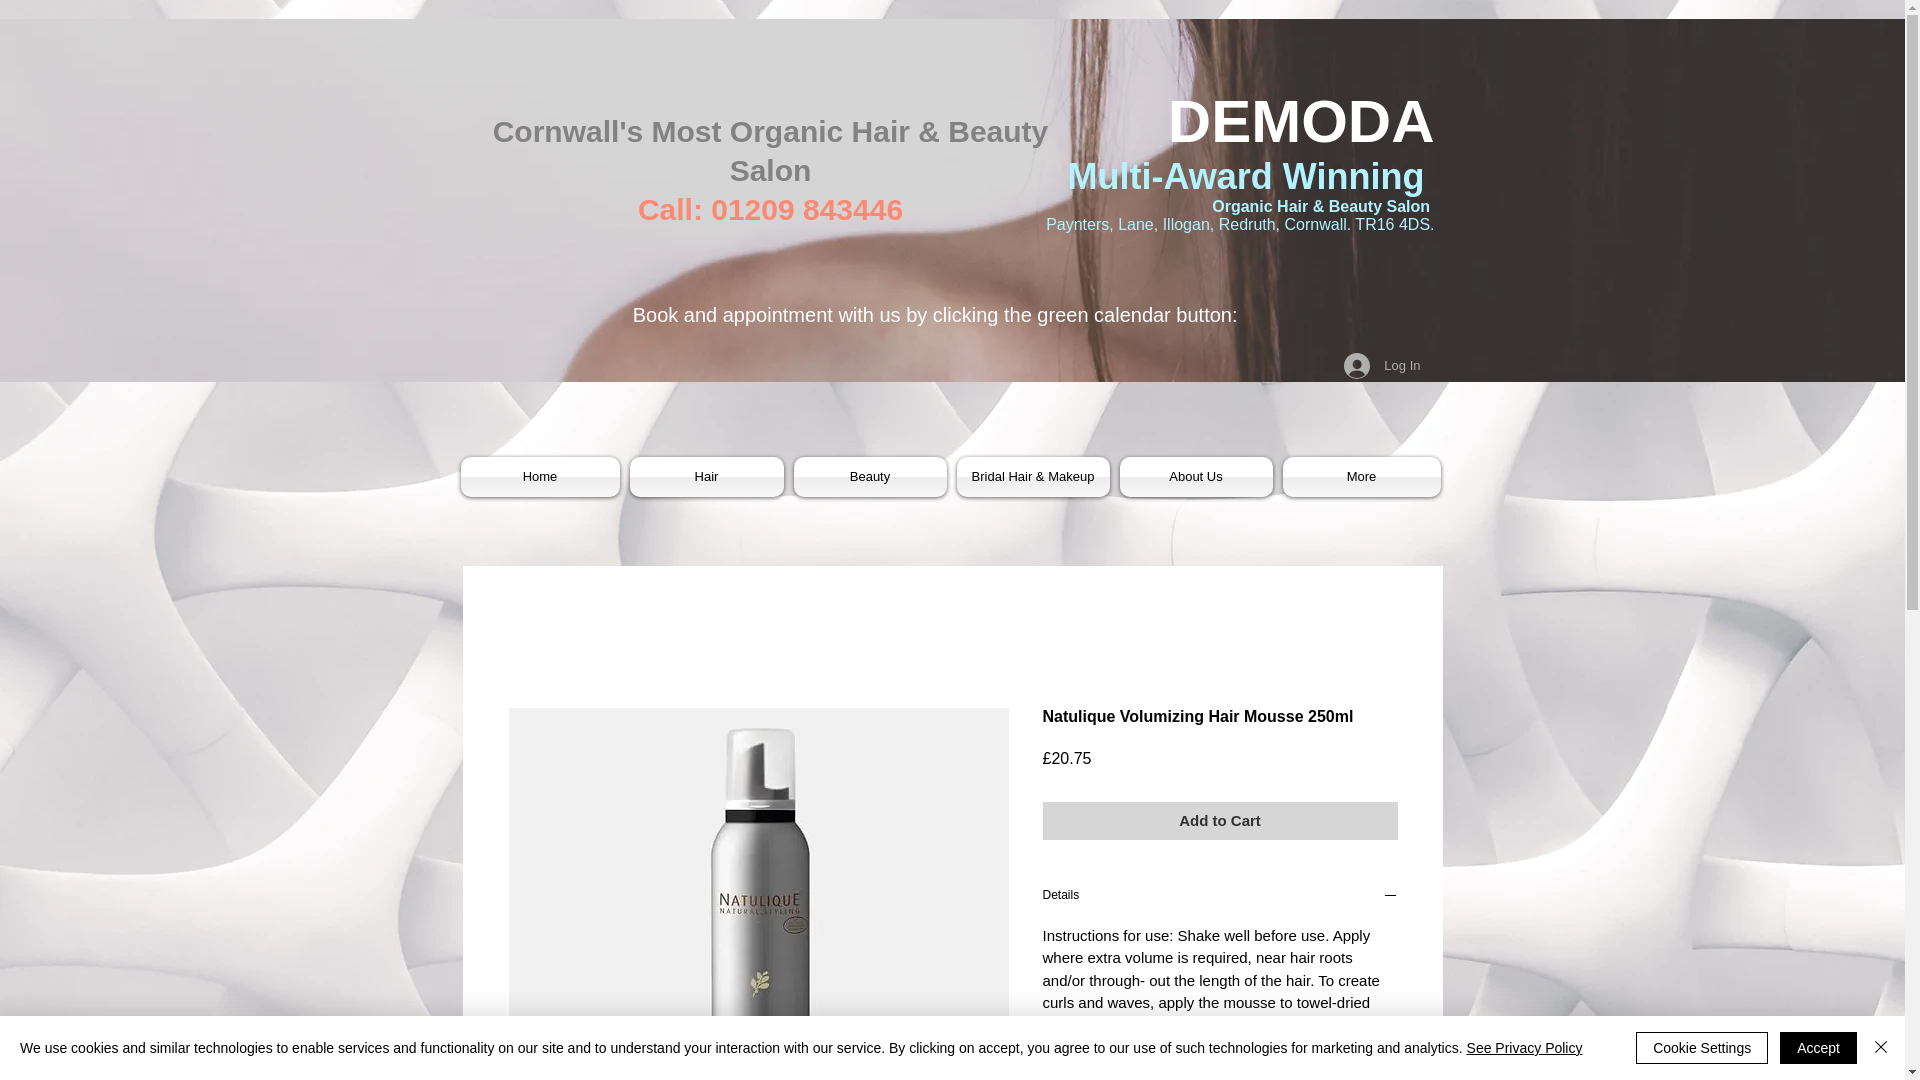 Image resolution: width=1920 pixels, height=1080 pixels. Describe the element at coordinates (1220, 898) in the screenshot. I see `Details` at that location.